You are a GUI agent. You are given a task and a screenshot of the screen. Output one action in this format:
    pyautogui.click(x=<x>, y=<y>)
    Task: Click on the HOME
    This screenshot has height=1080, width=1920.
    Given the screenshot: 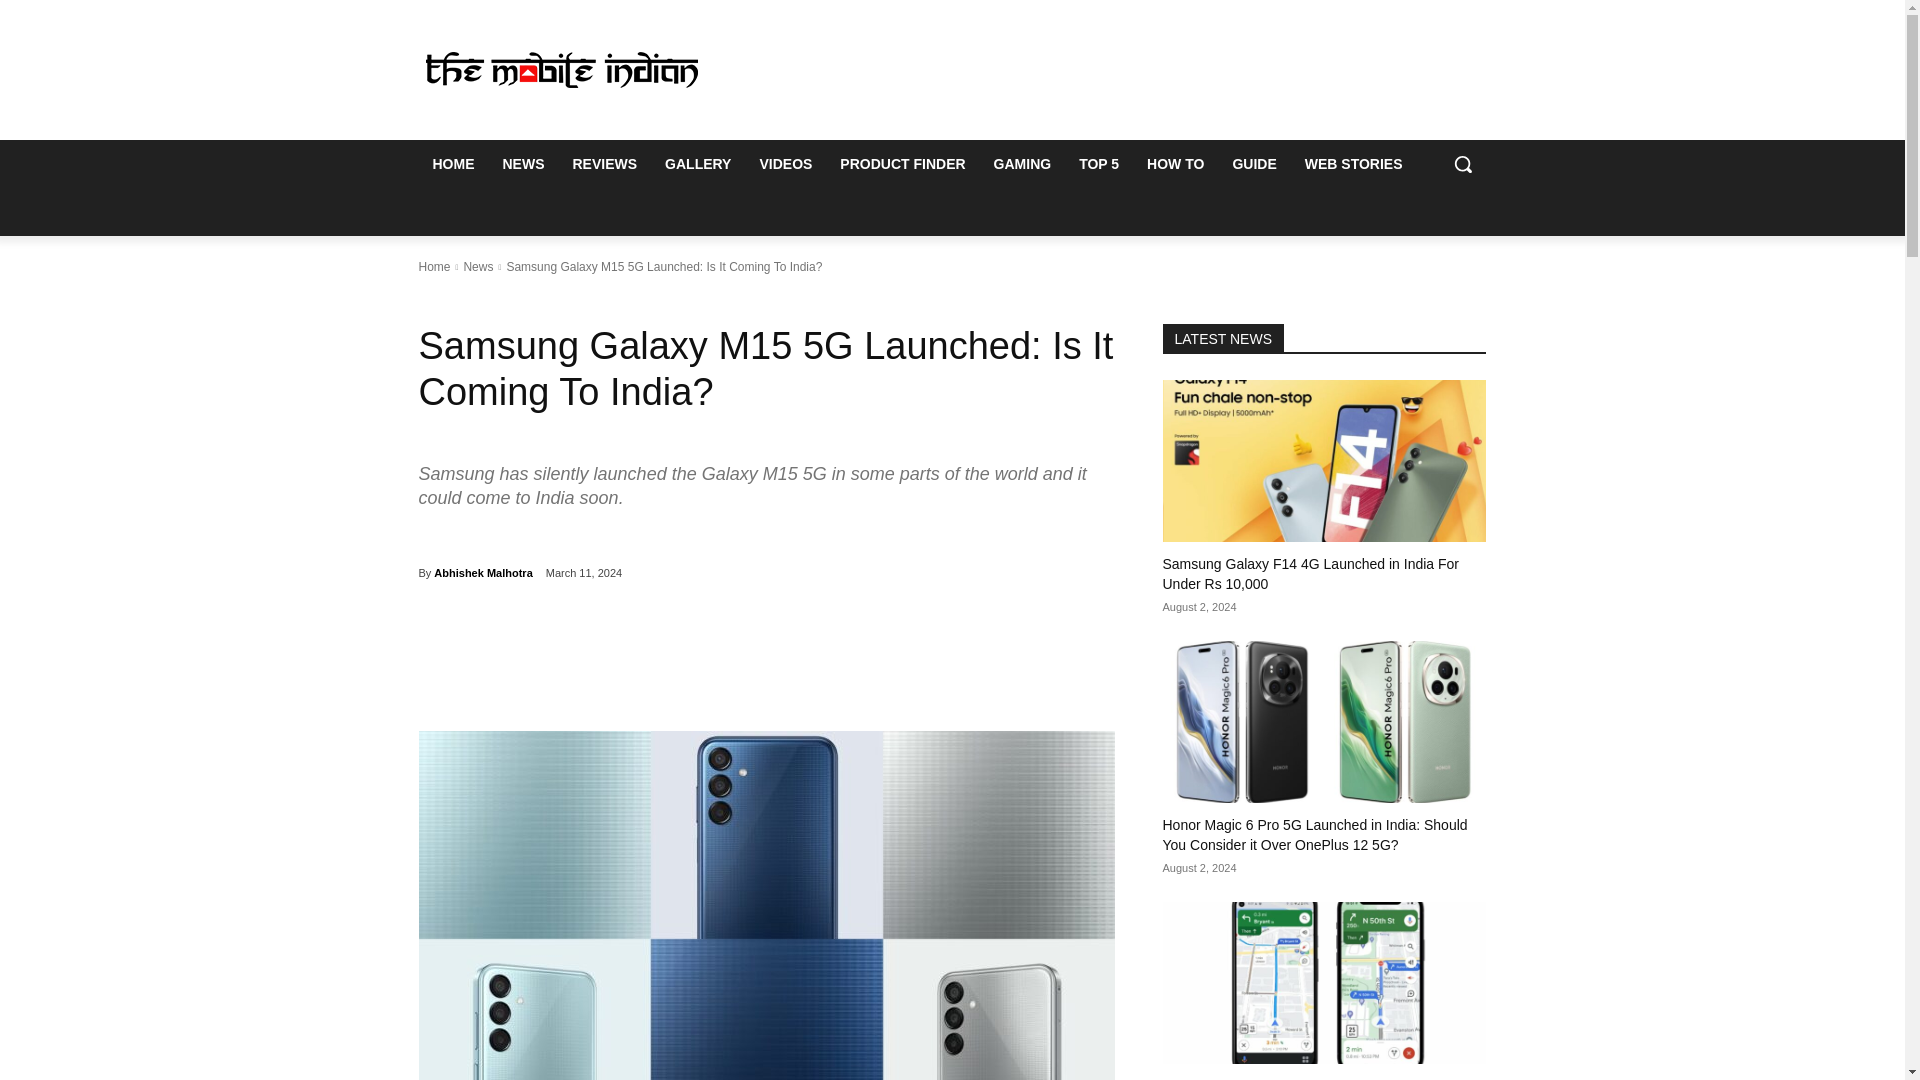 What is the action you would take?
    pyautogui.click(x=452, y=164)
    